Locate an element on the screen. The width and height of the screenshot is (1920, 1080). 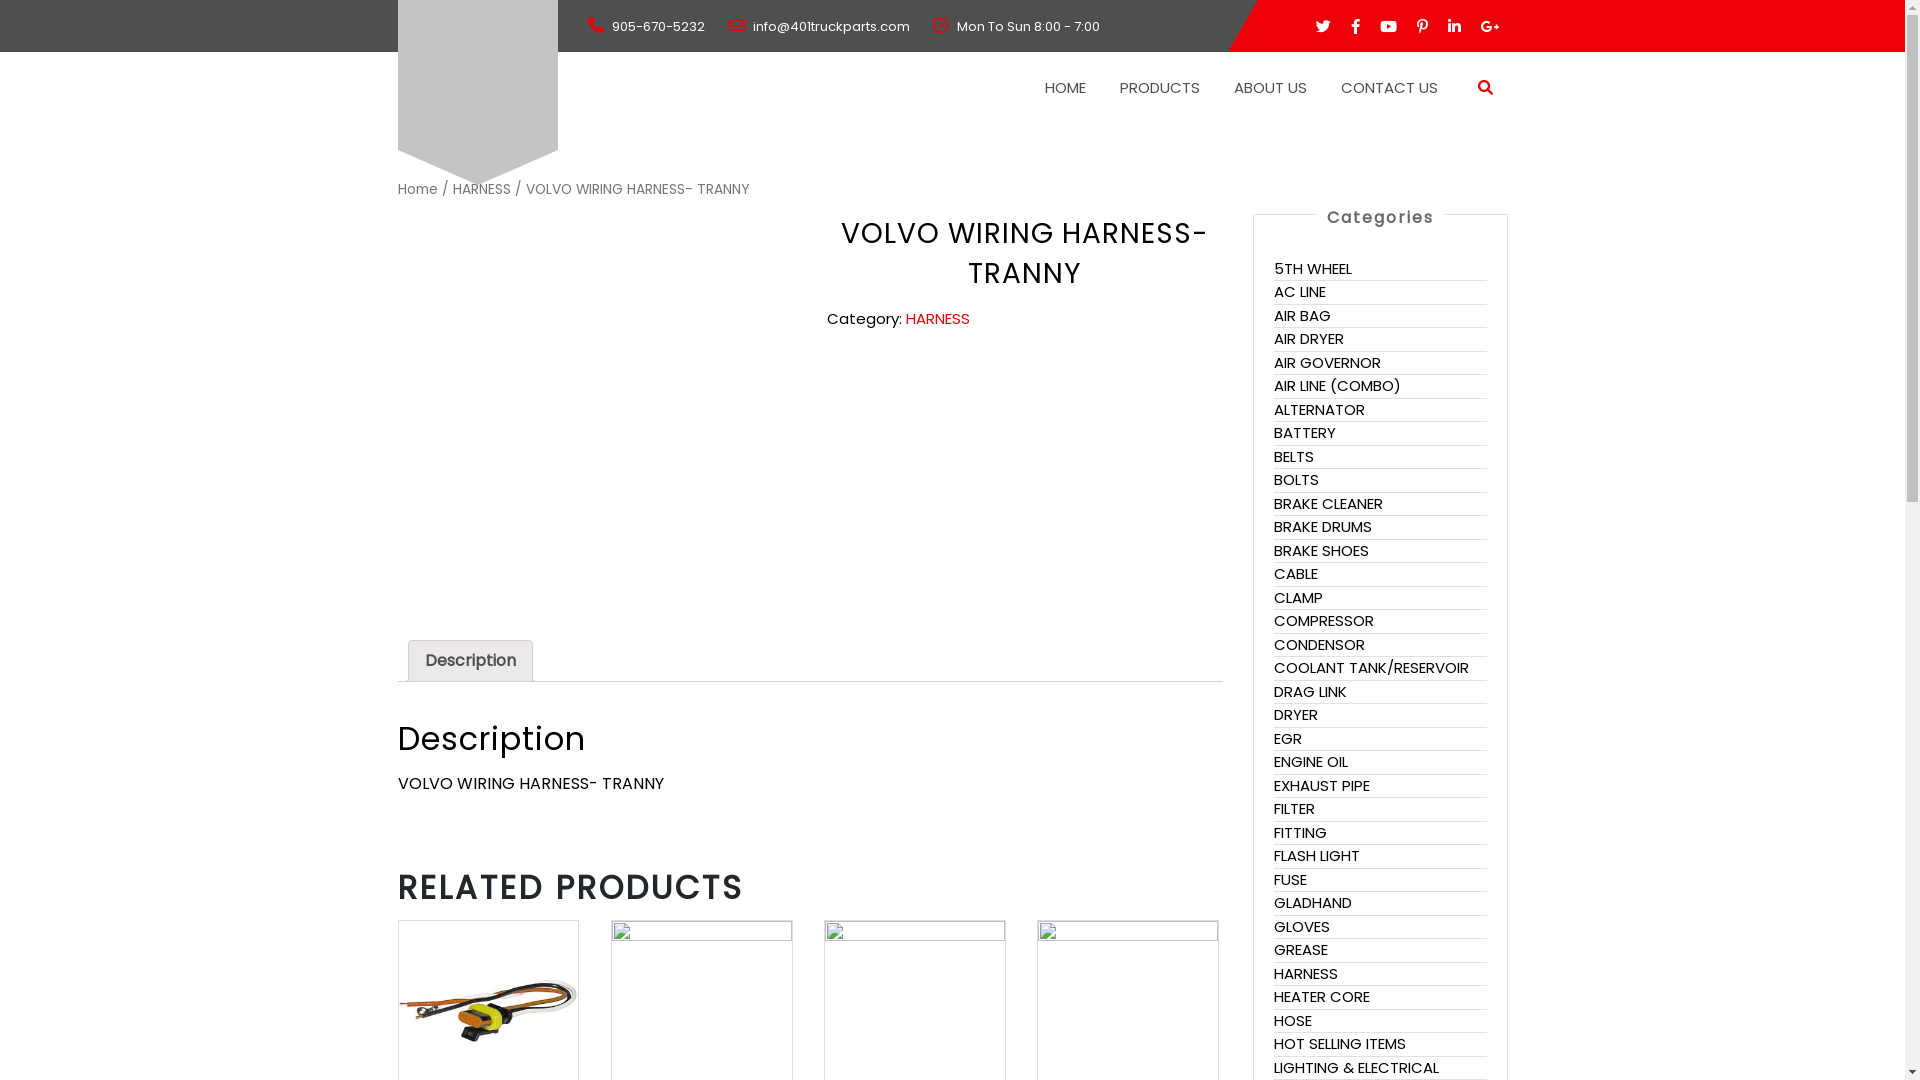
GLOVES is located at coordinates (1302, 926).